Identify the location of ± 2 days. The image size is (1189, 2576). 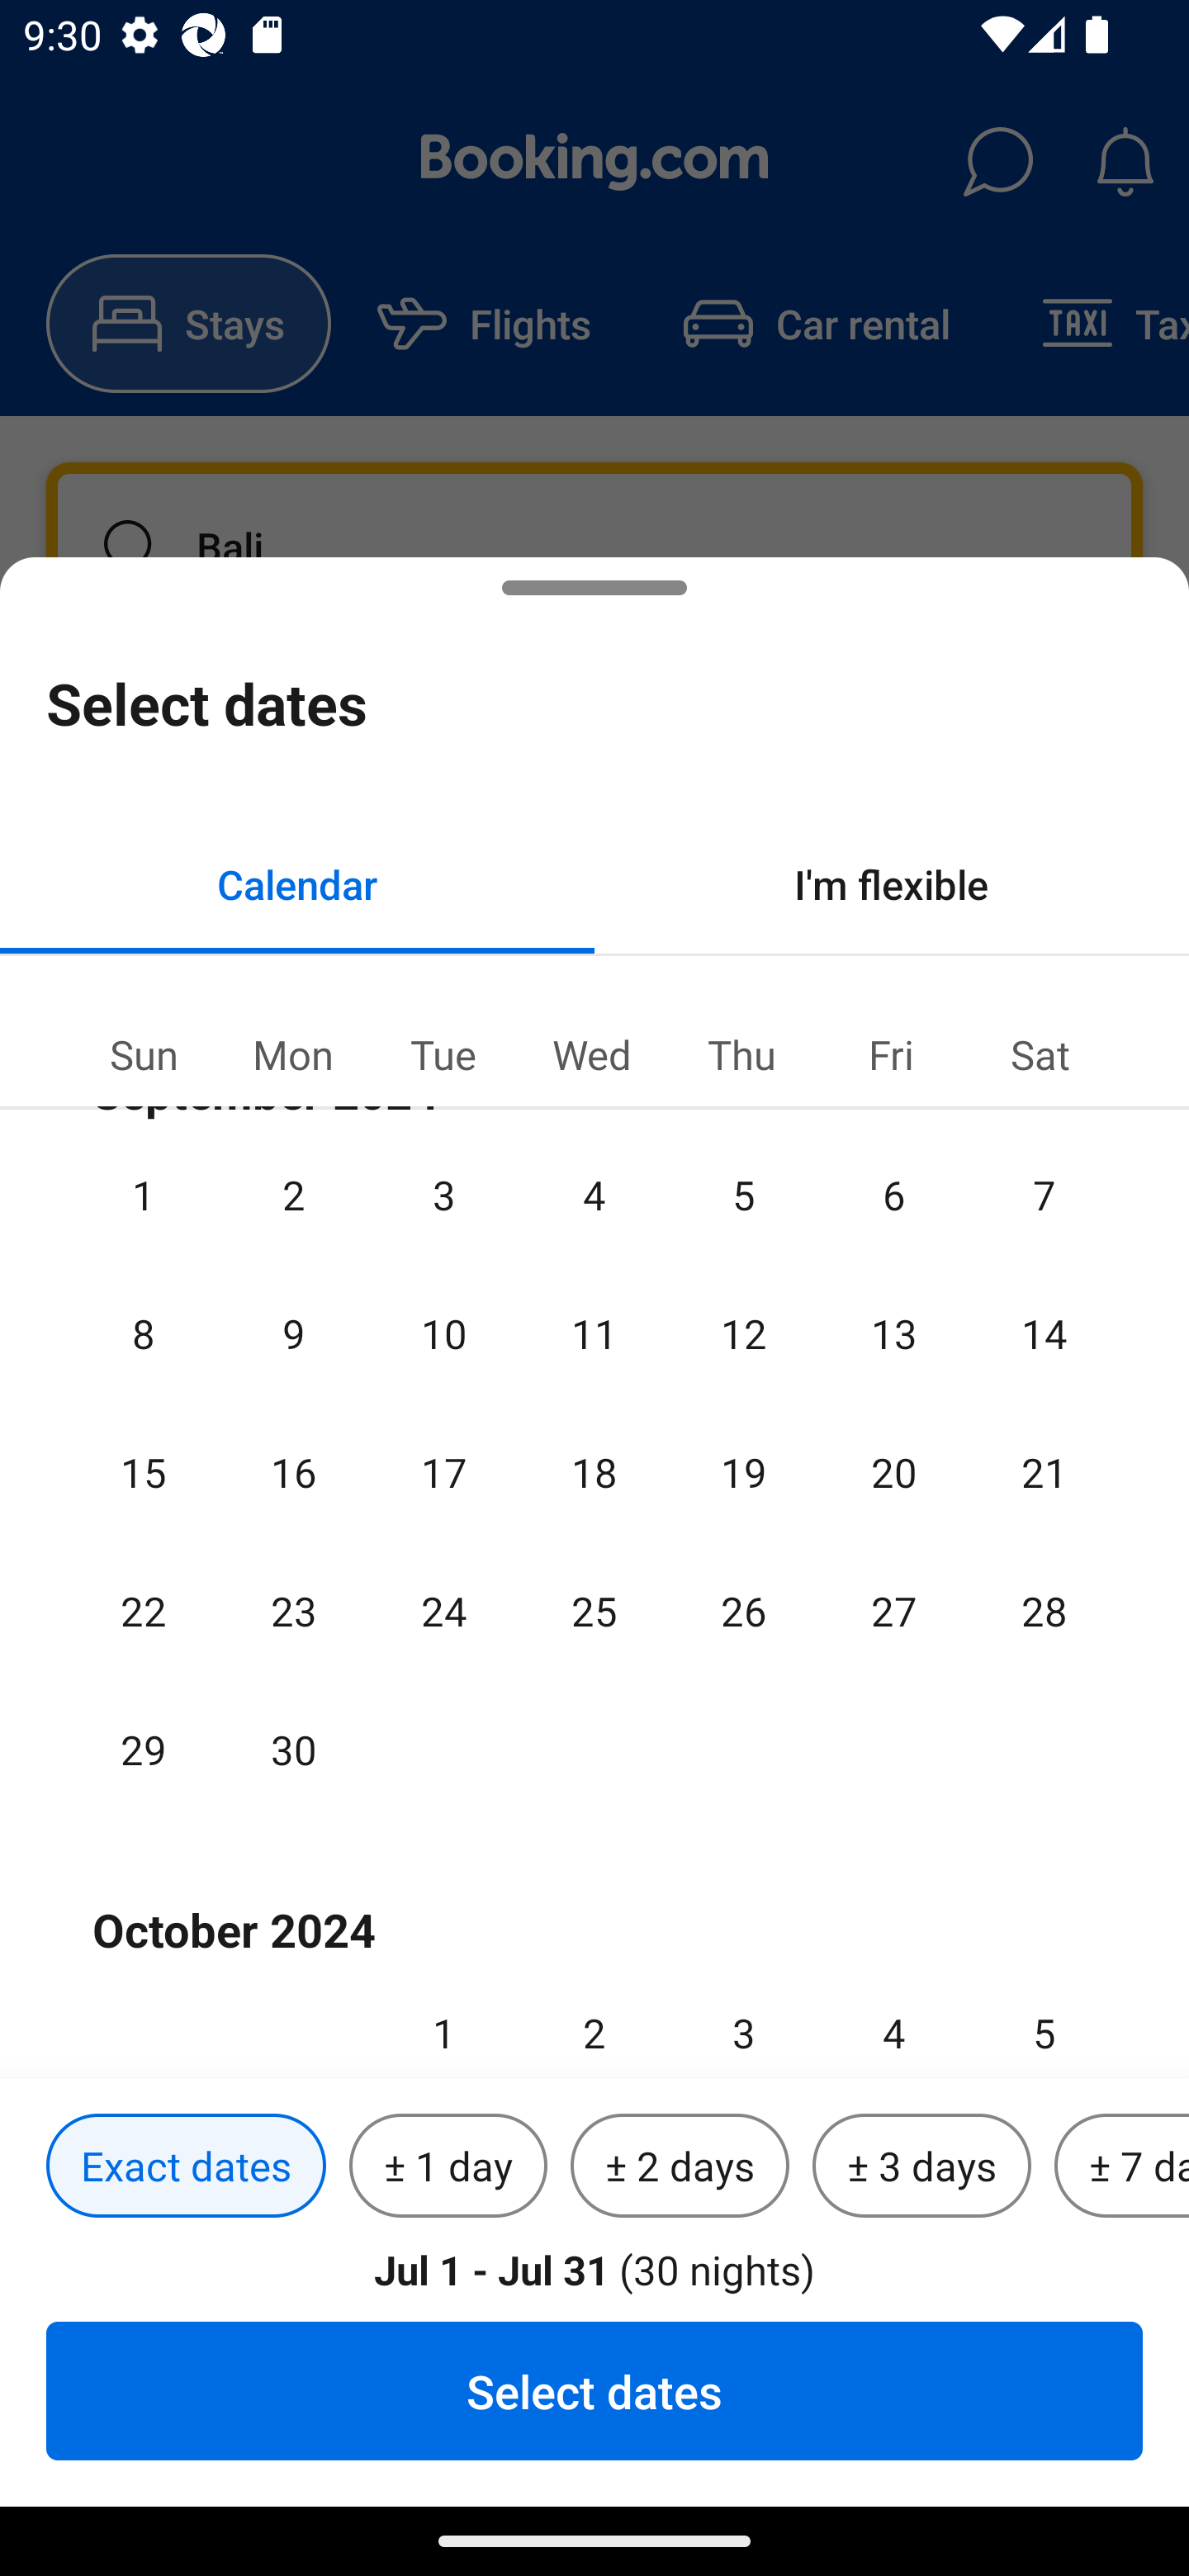
(680, 2166).